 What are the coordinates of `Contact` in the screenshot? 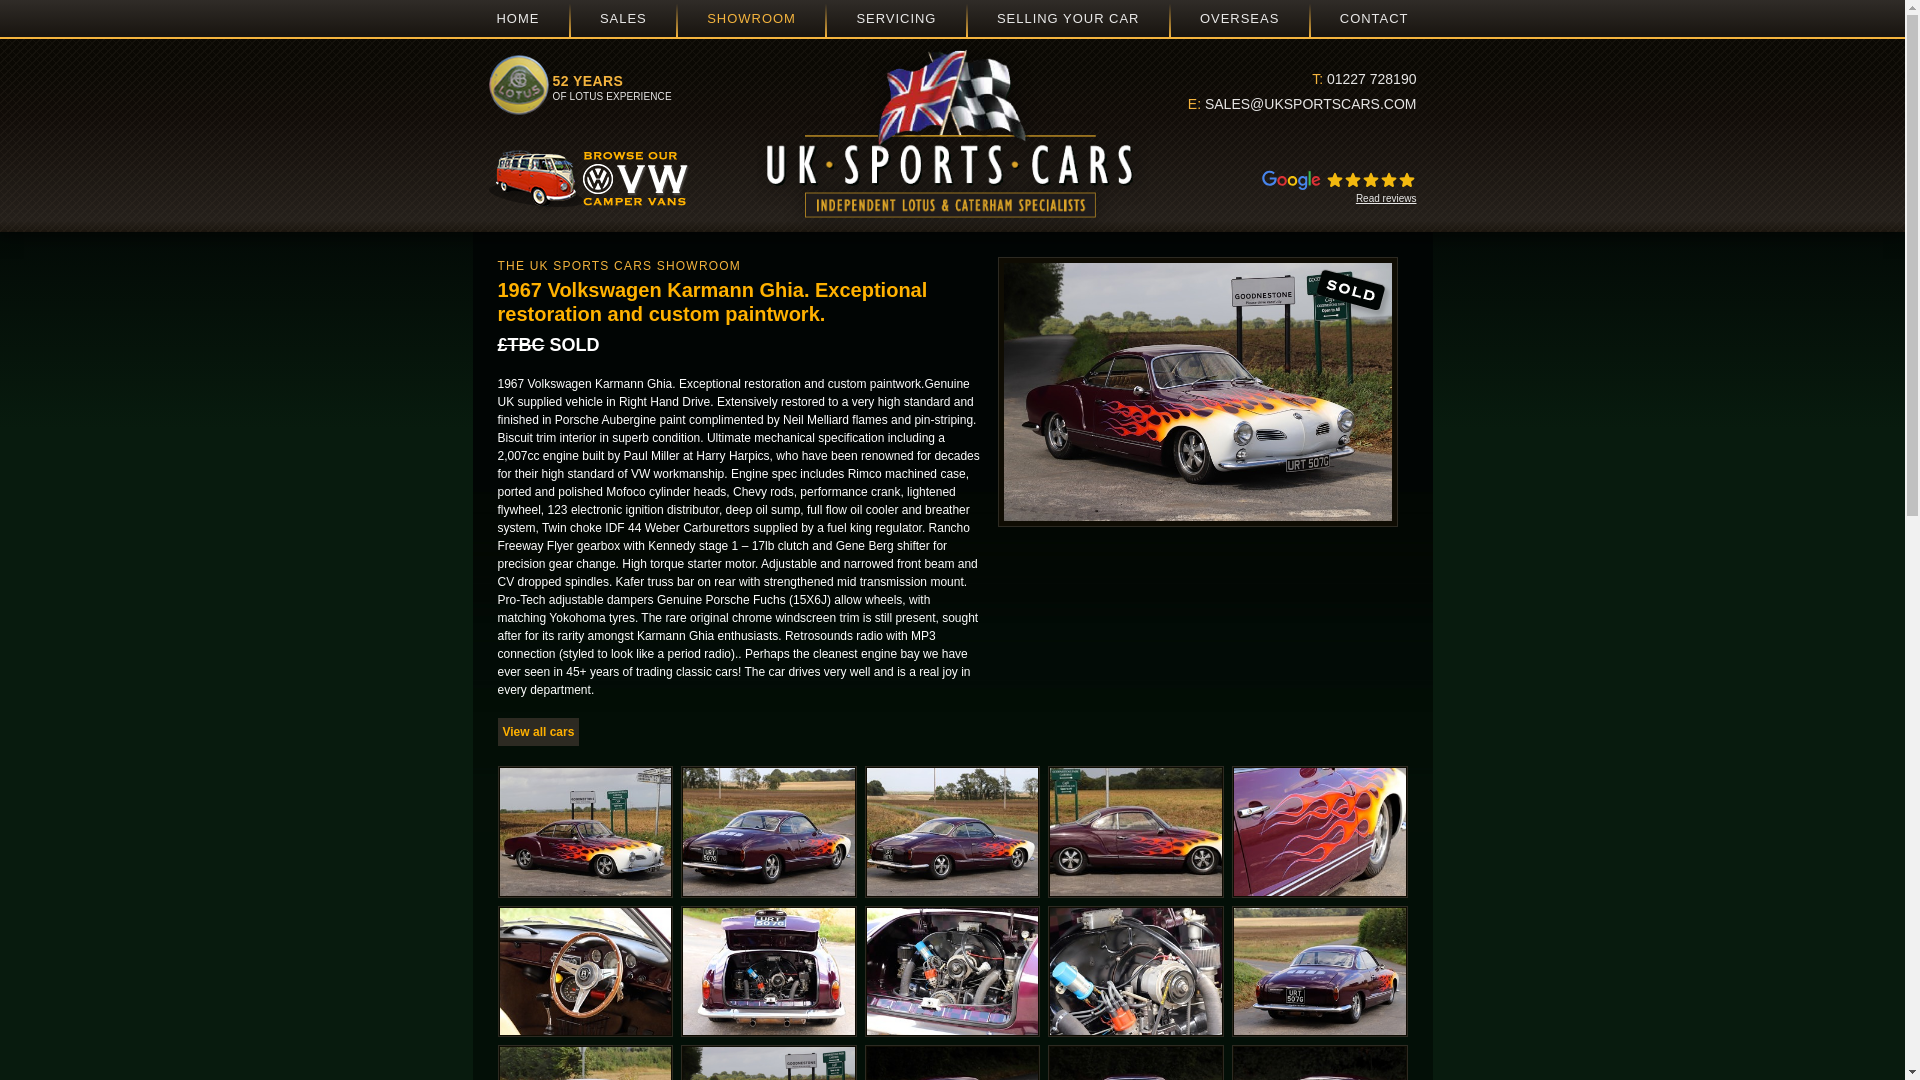 It's located at (751, 18).